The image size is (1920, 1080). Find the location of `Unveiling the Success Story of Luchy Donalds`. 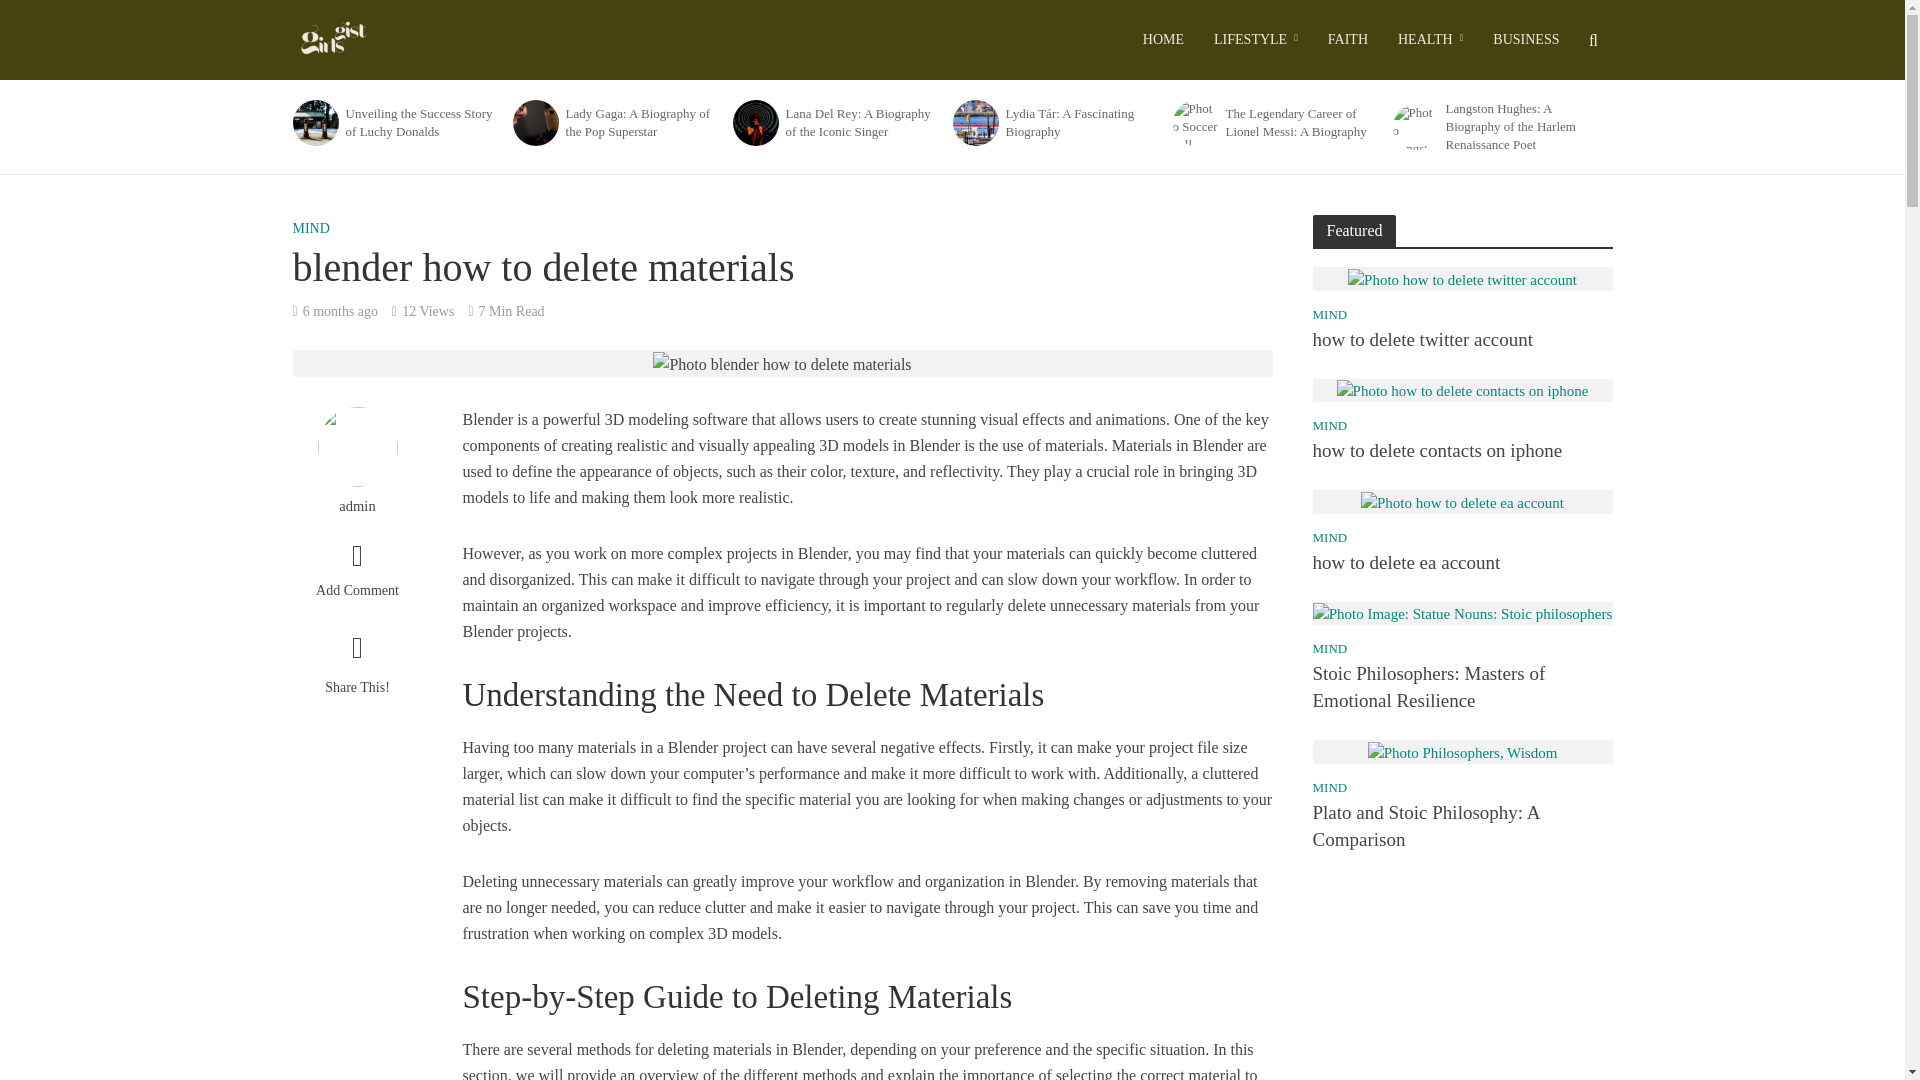

Unveiling the Success Story of Luchy Donalds is located at coordinates (314, 122).